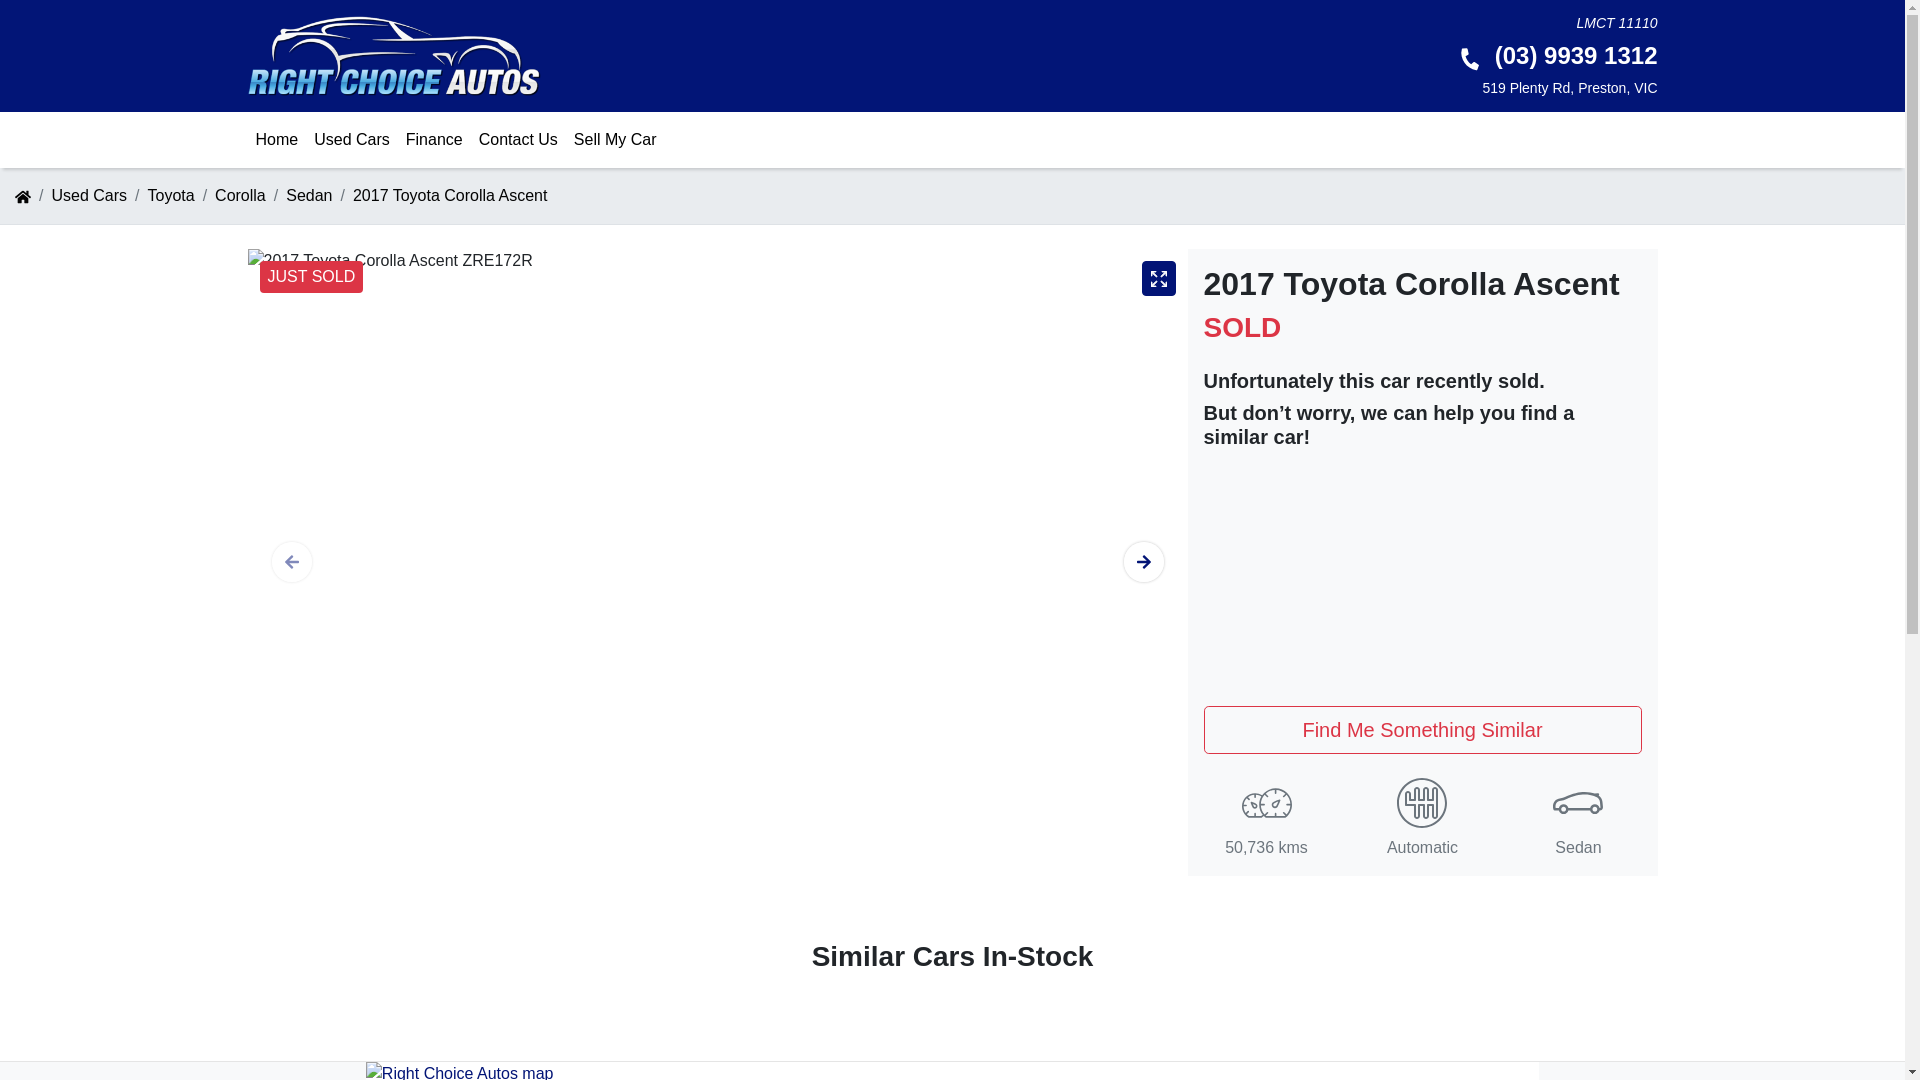 This screenshot has width=1920, height=1080. I want to click on Used Cars, so click(89, 195).